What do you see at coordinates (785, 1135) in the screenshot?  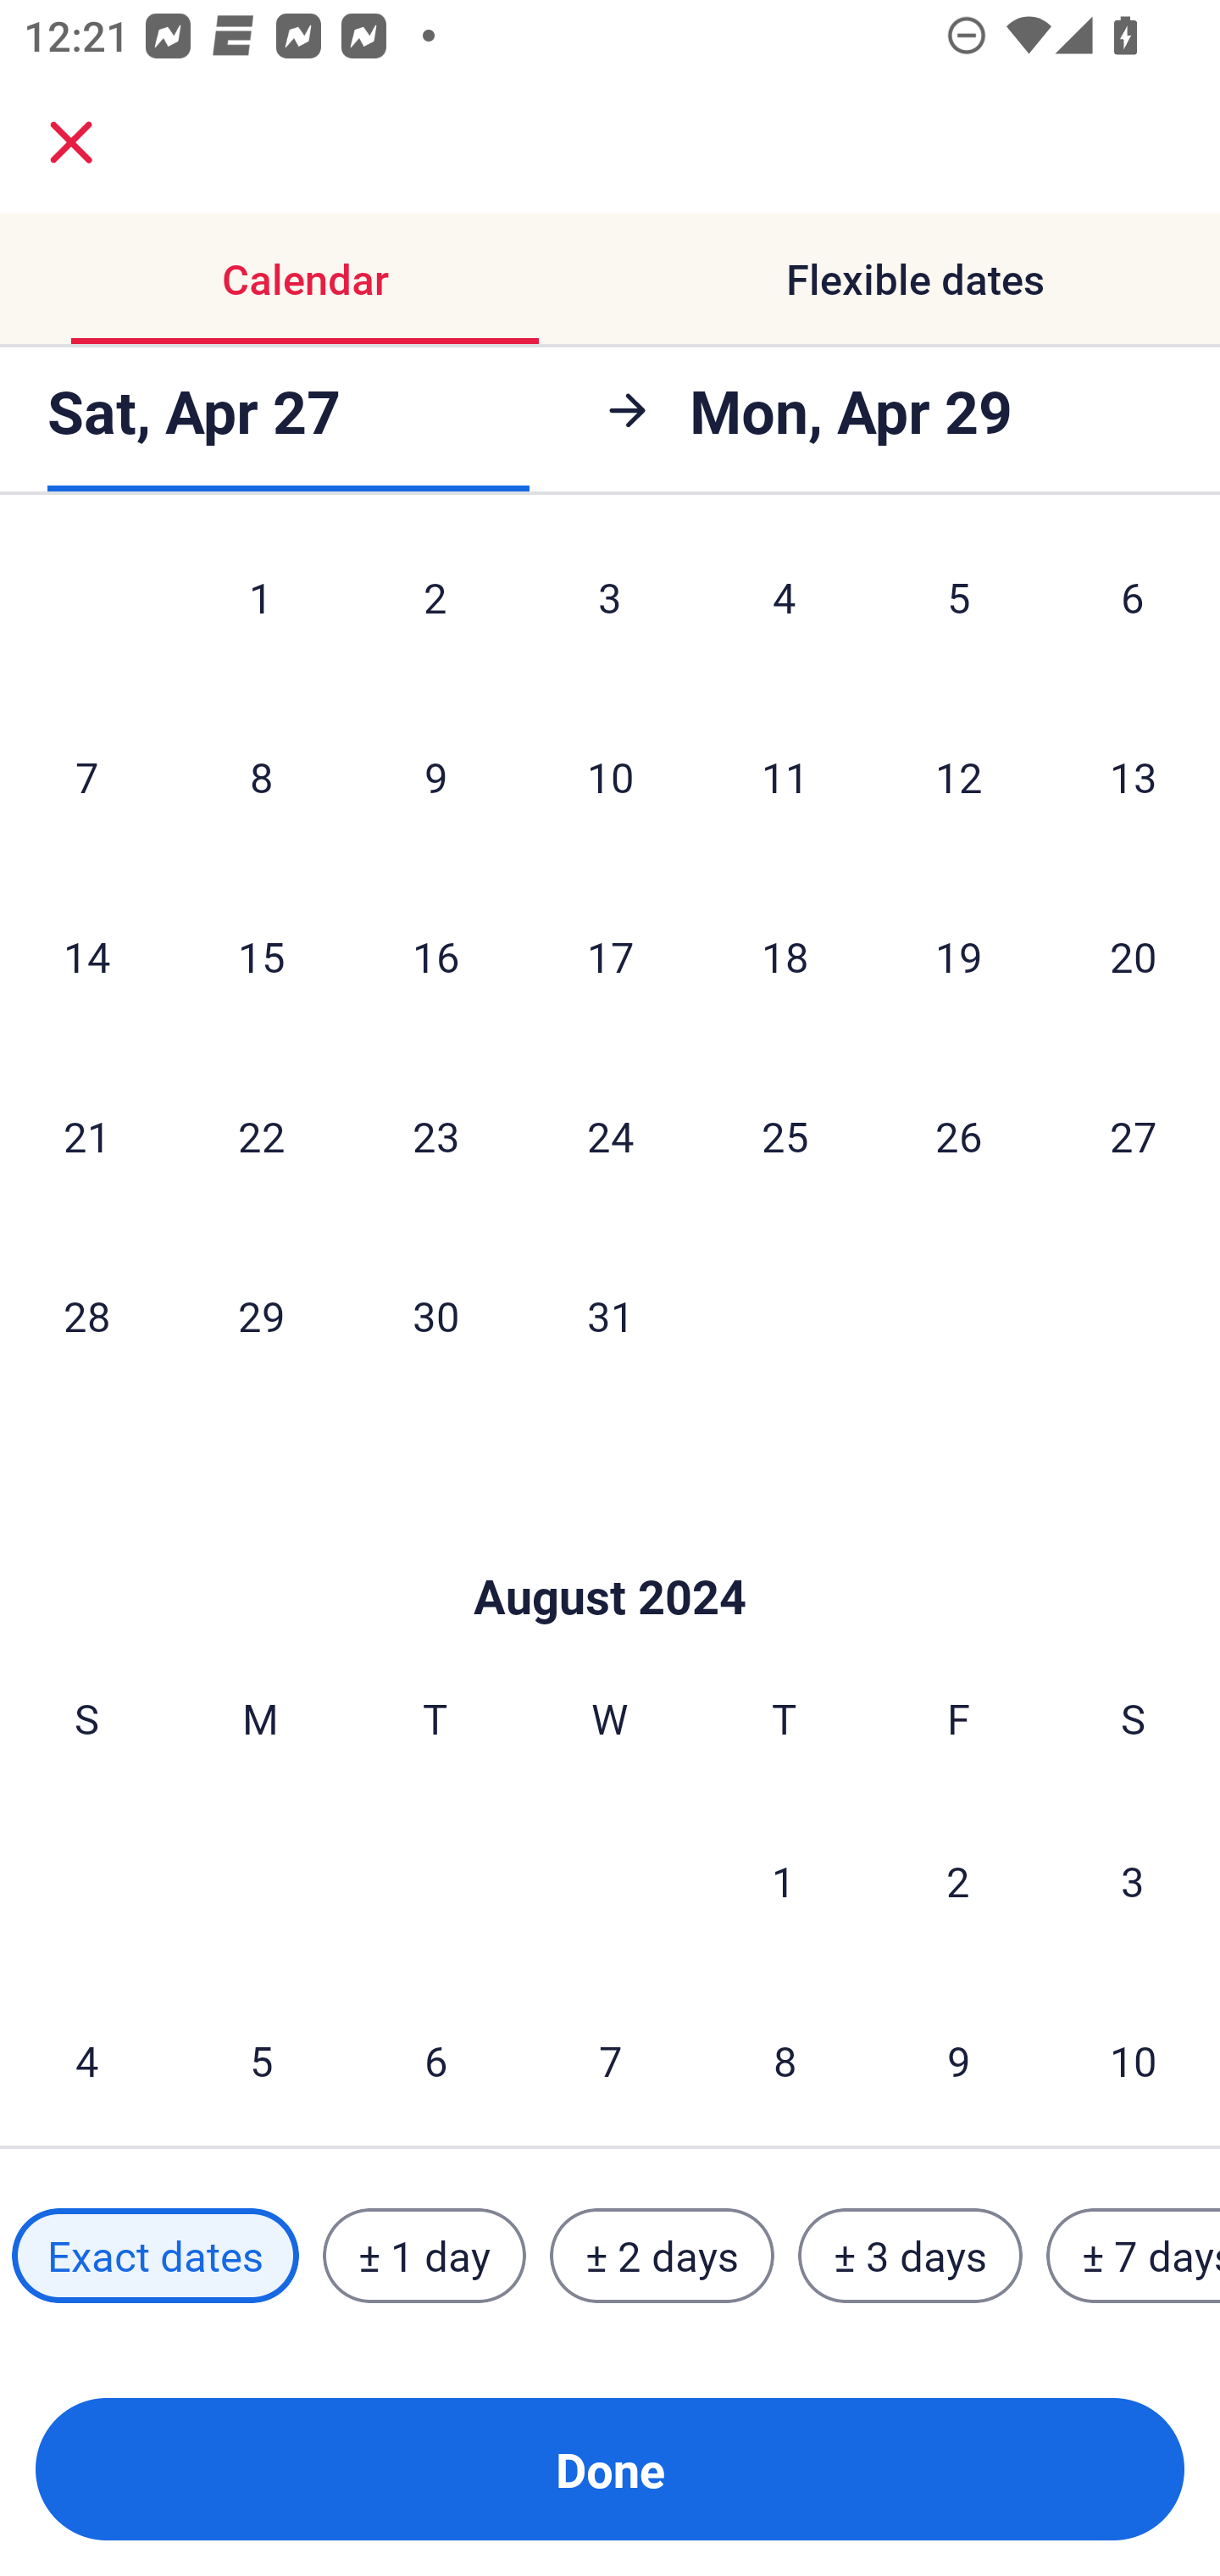 I see `25 Thursday, July 25, 2024` at bounding box center [785, 1135].